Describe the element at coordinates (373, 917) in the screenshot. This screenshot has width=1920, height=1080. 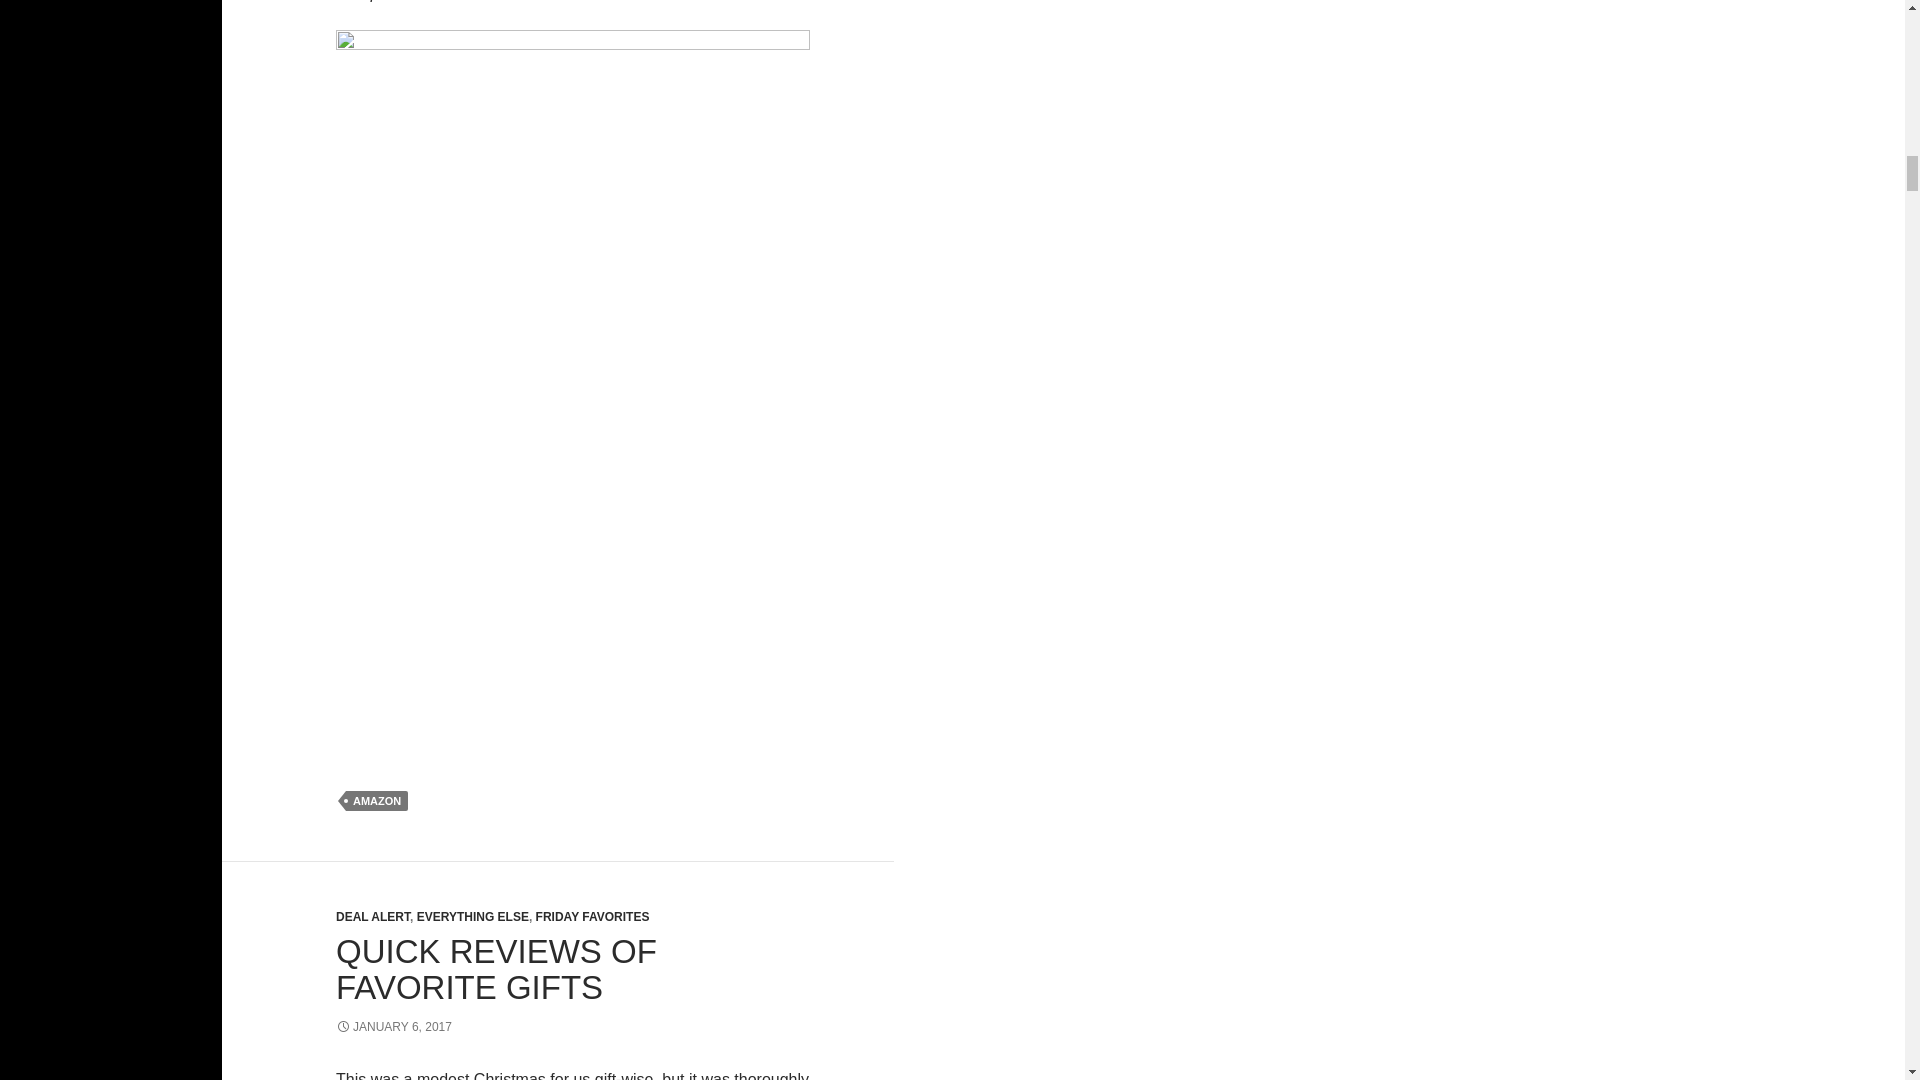
I see `DEAL ALERT` at that location.